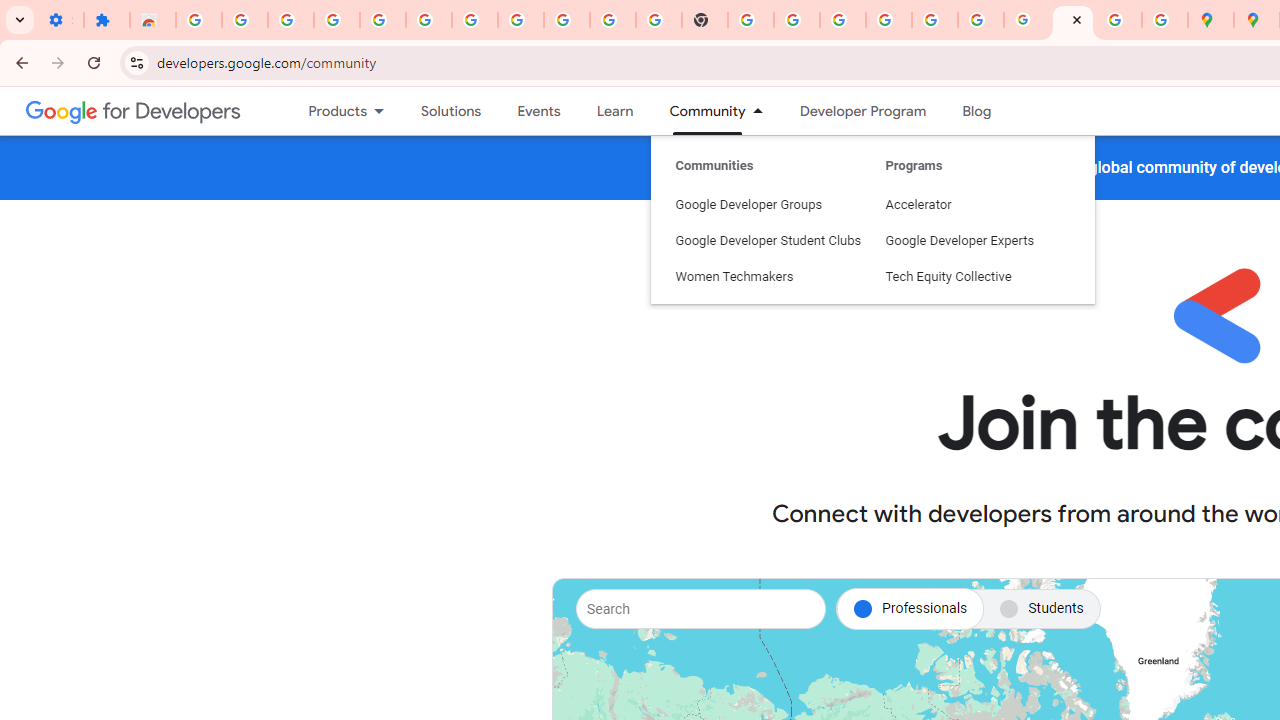 This screenshot has width=1280, height=720. Describe the element at coordinates (768, 184) in the screenshot. I see `Women Techmakers` at that location.